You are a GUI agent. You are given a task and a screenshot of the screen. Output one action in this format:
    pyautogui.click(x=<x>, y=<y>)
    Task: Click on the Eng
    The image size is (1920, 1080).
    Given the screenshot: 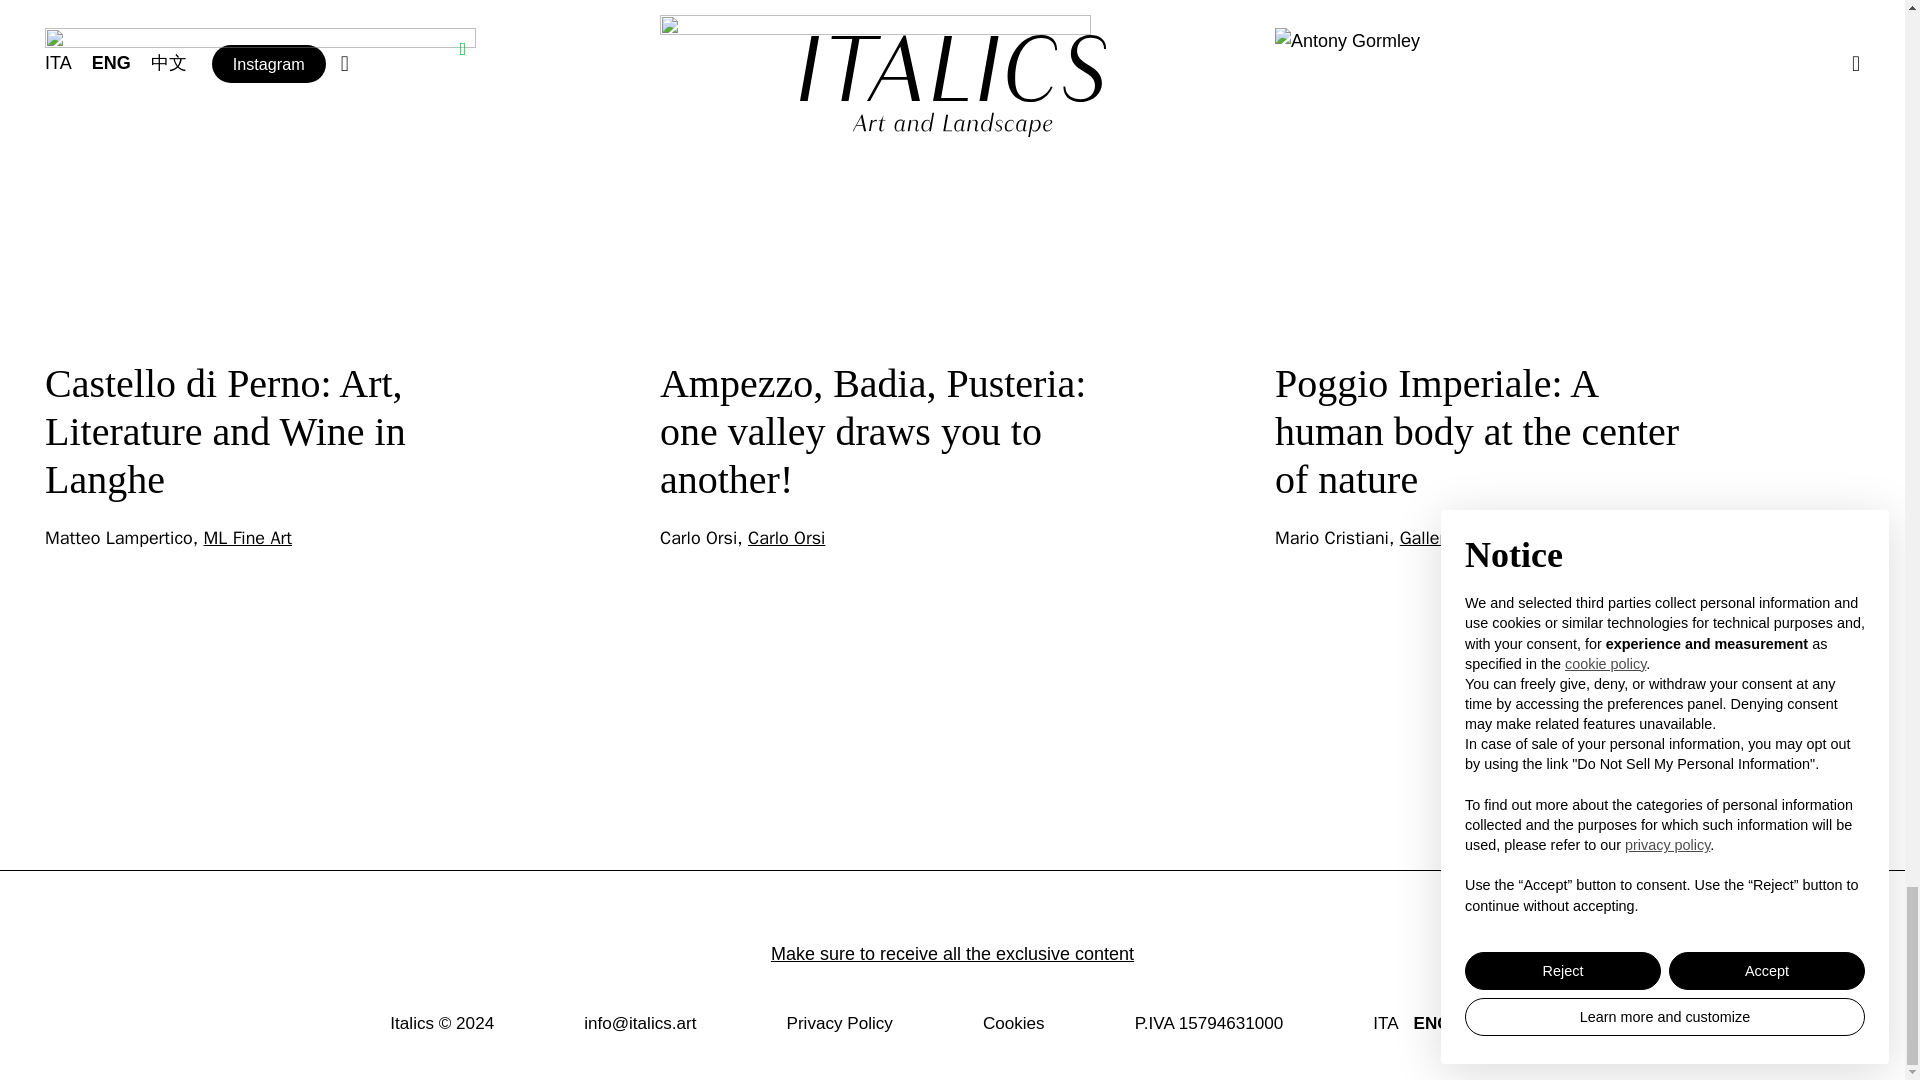 What is the action you would take?
    pyautogui.click(x=1432, y=1024)
    